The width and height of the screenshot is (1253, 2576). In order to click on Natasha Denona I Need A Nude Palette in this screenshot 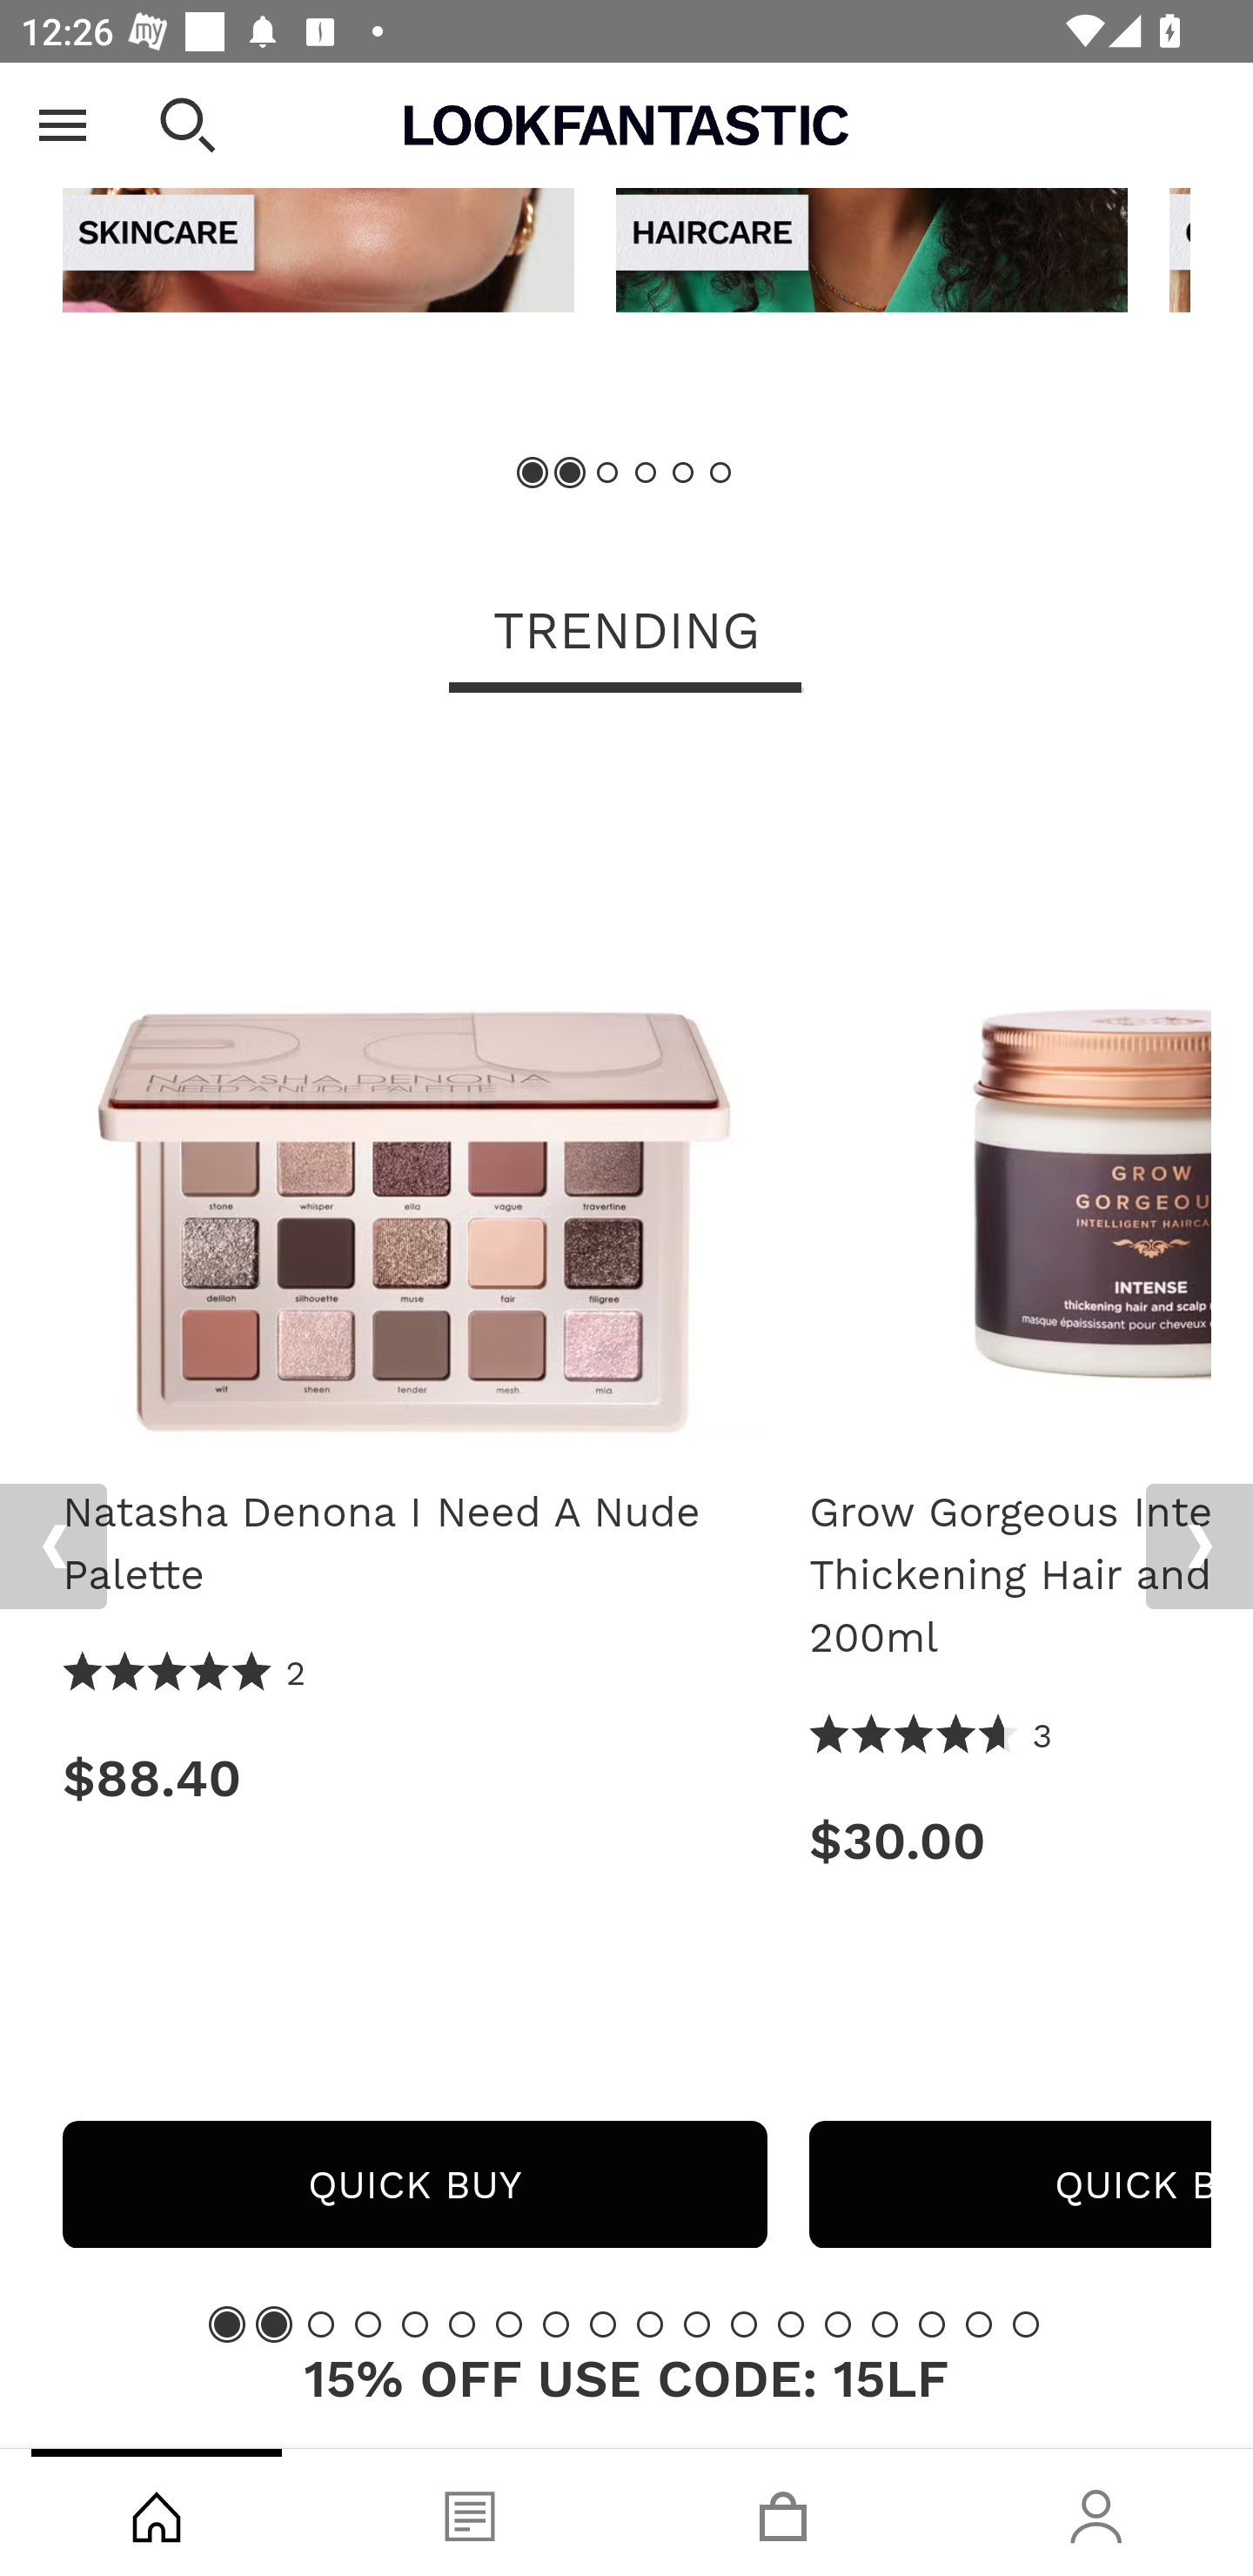, I will do `click(414, 1098)`.